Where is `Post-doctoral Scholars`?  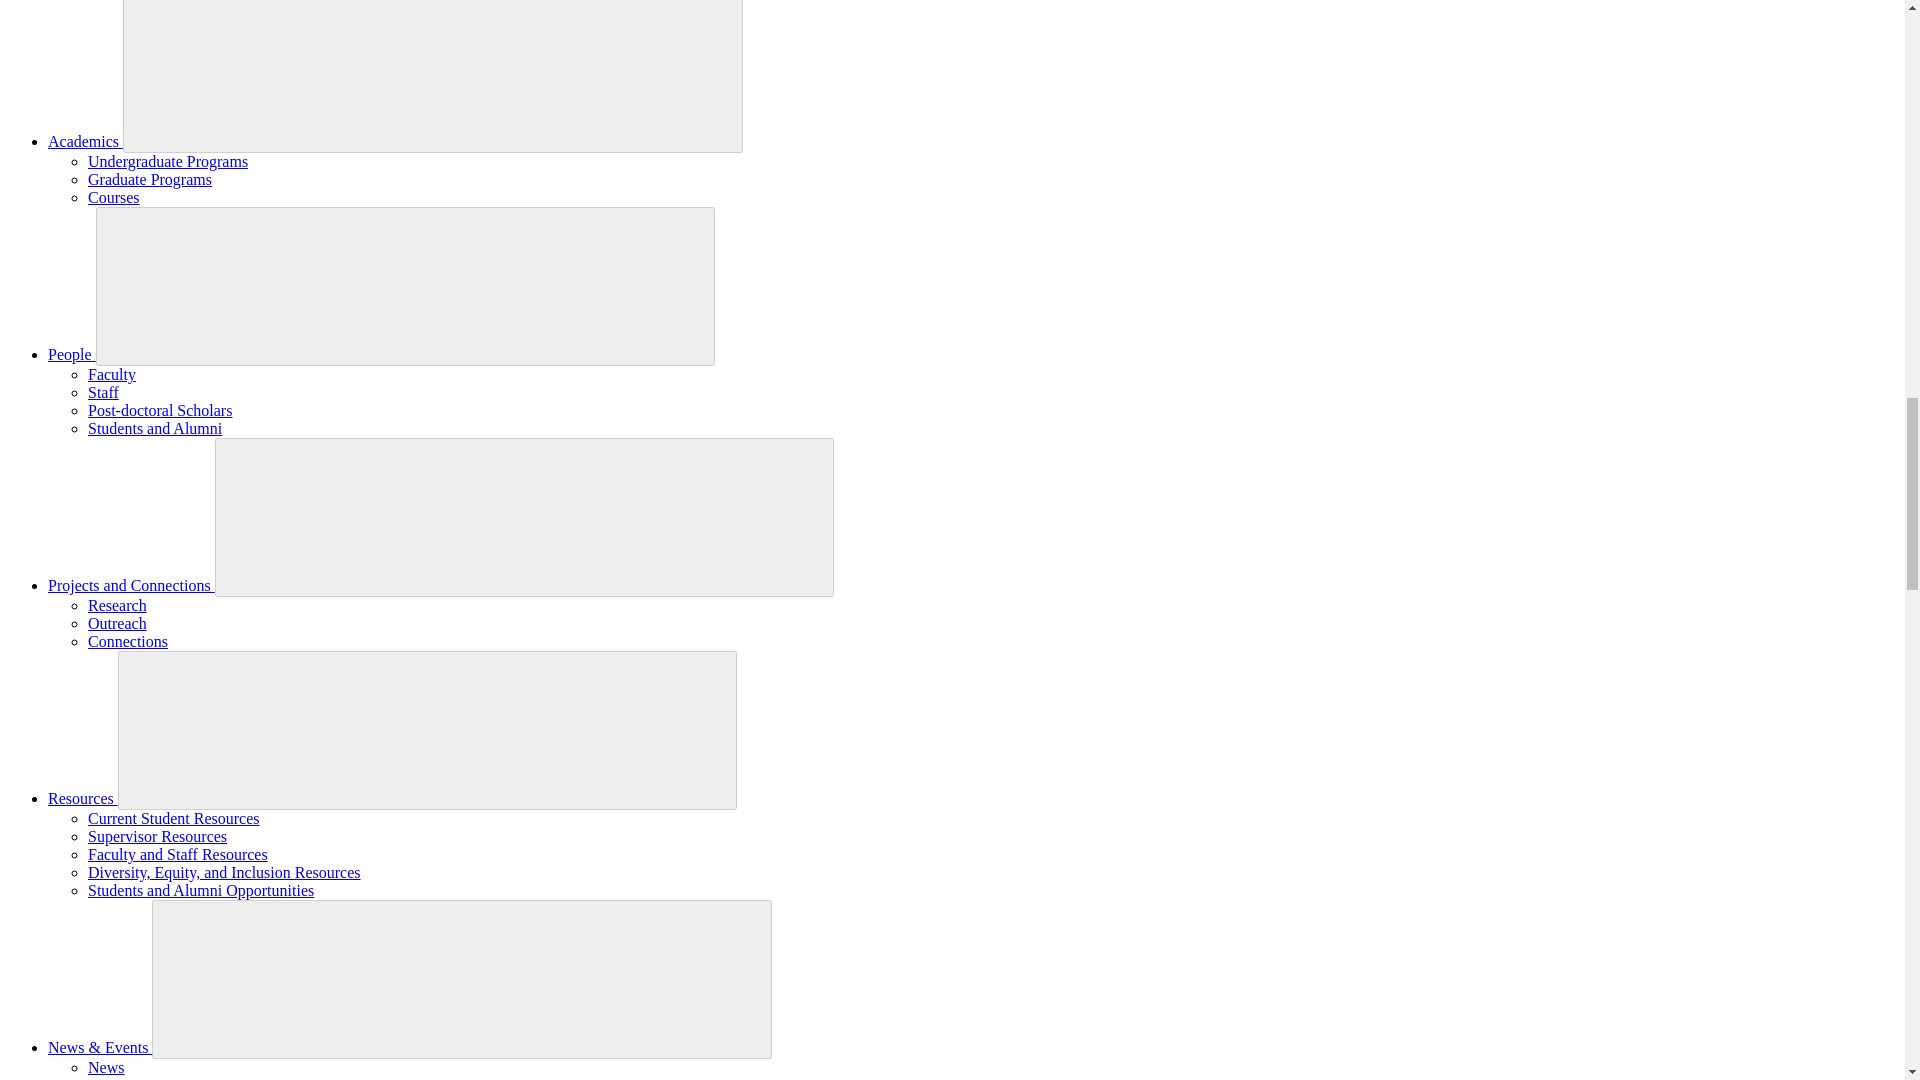
Post-doctoral Scholars is located at coordinates (160, 410).